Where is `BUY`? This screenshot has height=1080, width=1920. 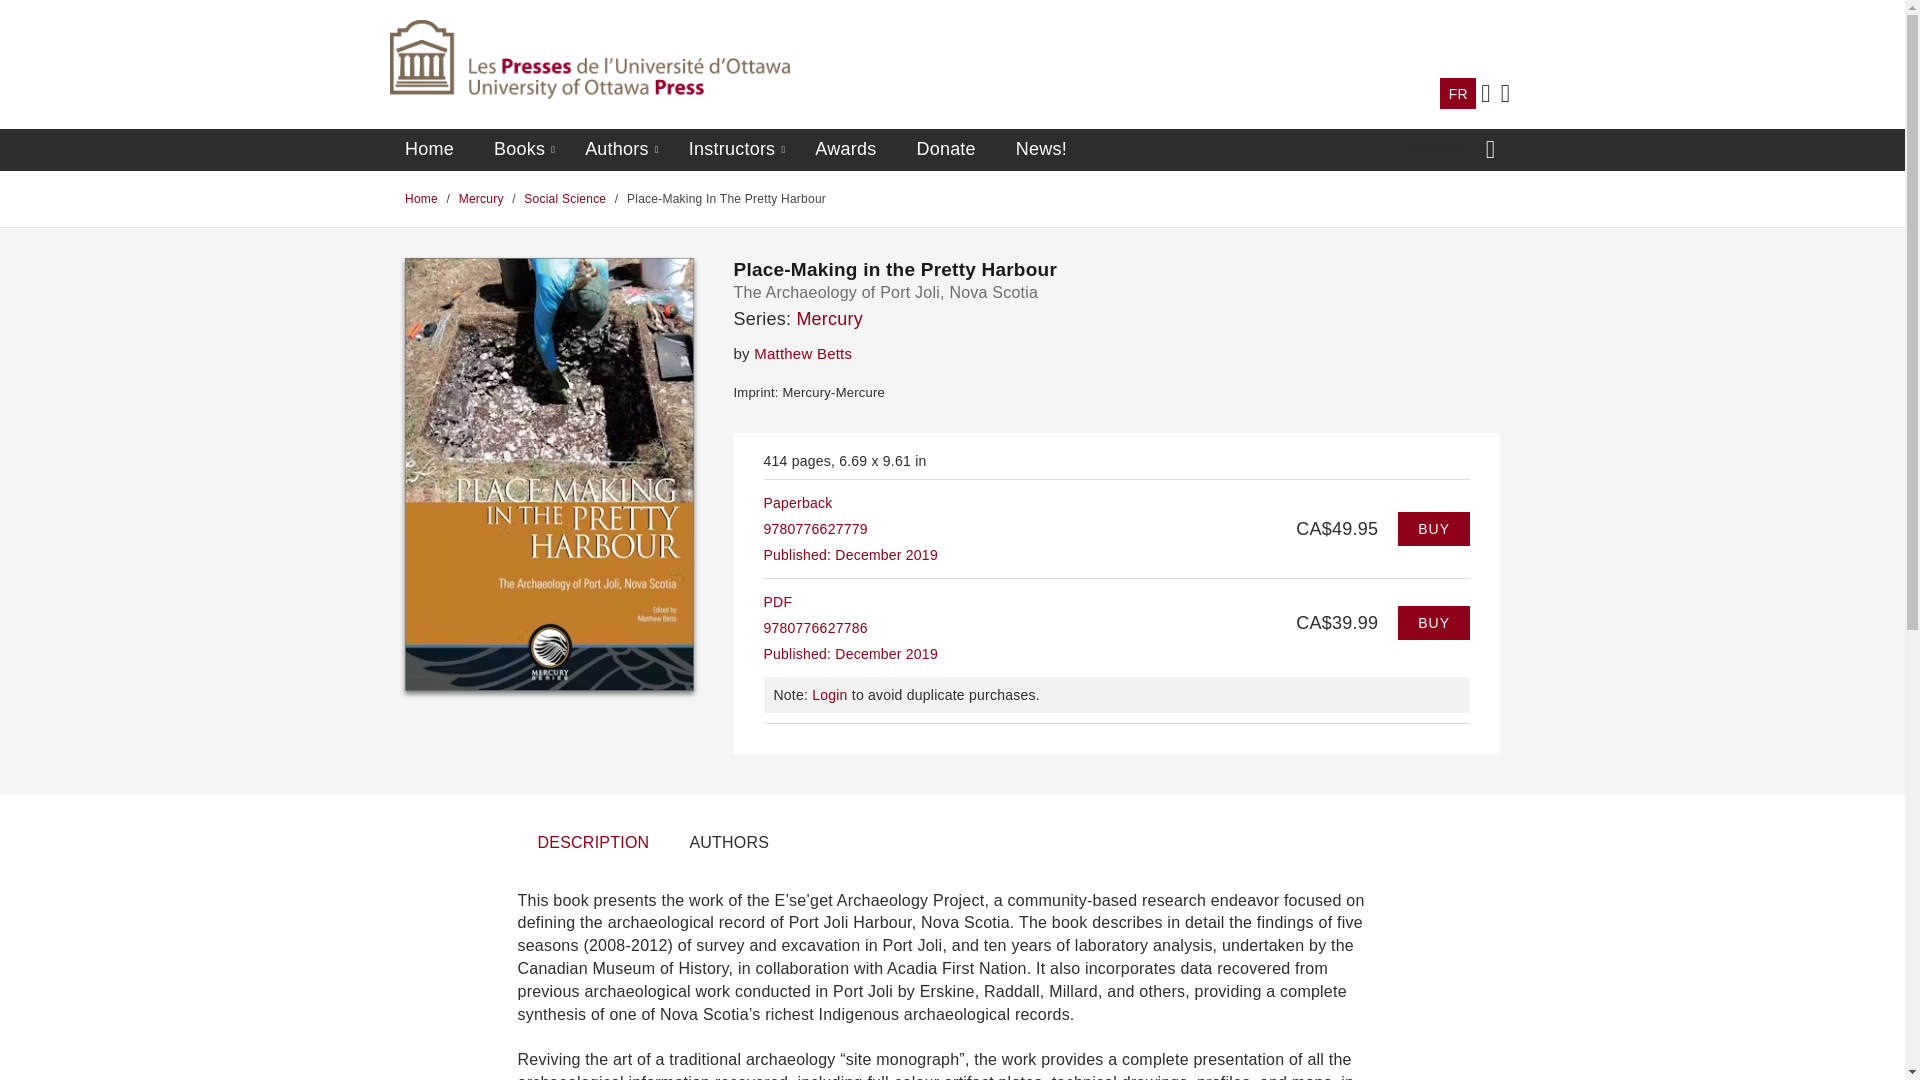
BUY is located at coordinates (1434, 528).